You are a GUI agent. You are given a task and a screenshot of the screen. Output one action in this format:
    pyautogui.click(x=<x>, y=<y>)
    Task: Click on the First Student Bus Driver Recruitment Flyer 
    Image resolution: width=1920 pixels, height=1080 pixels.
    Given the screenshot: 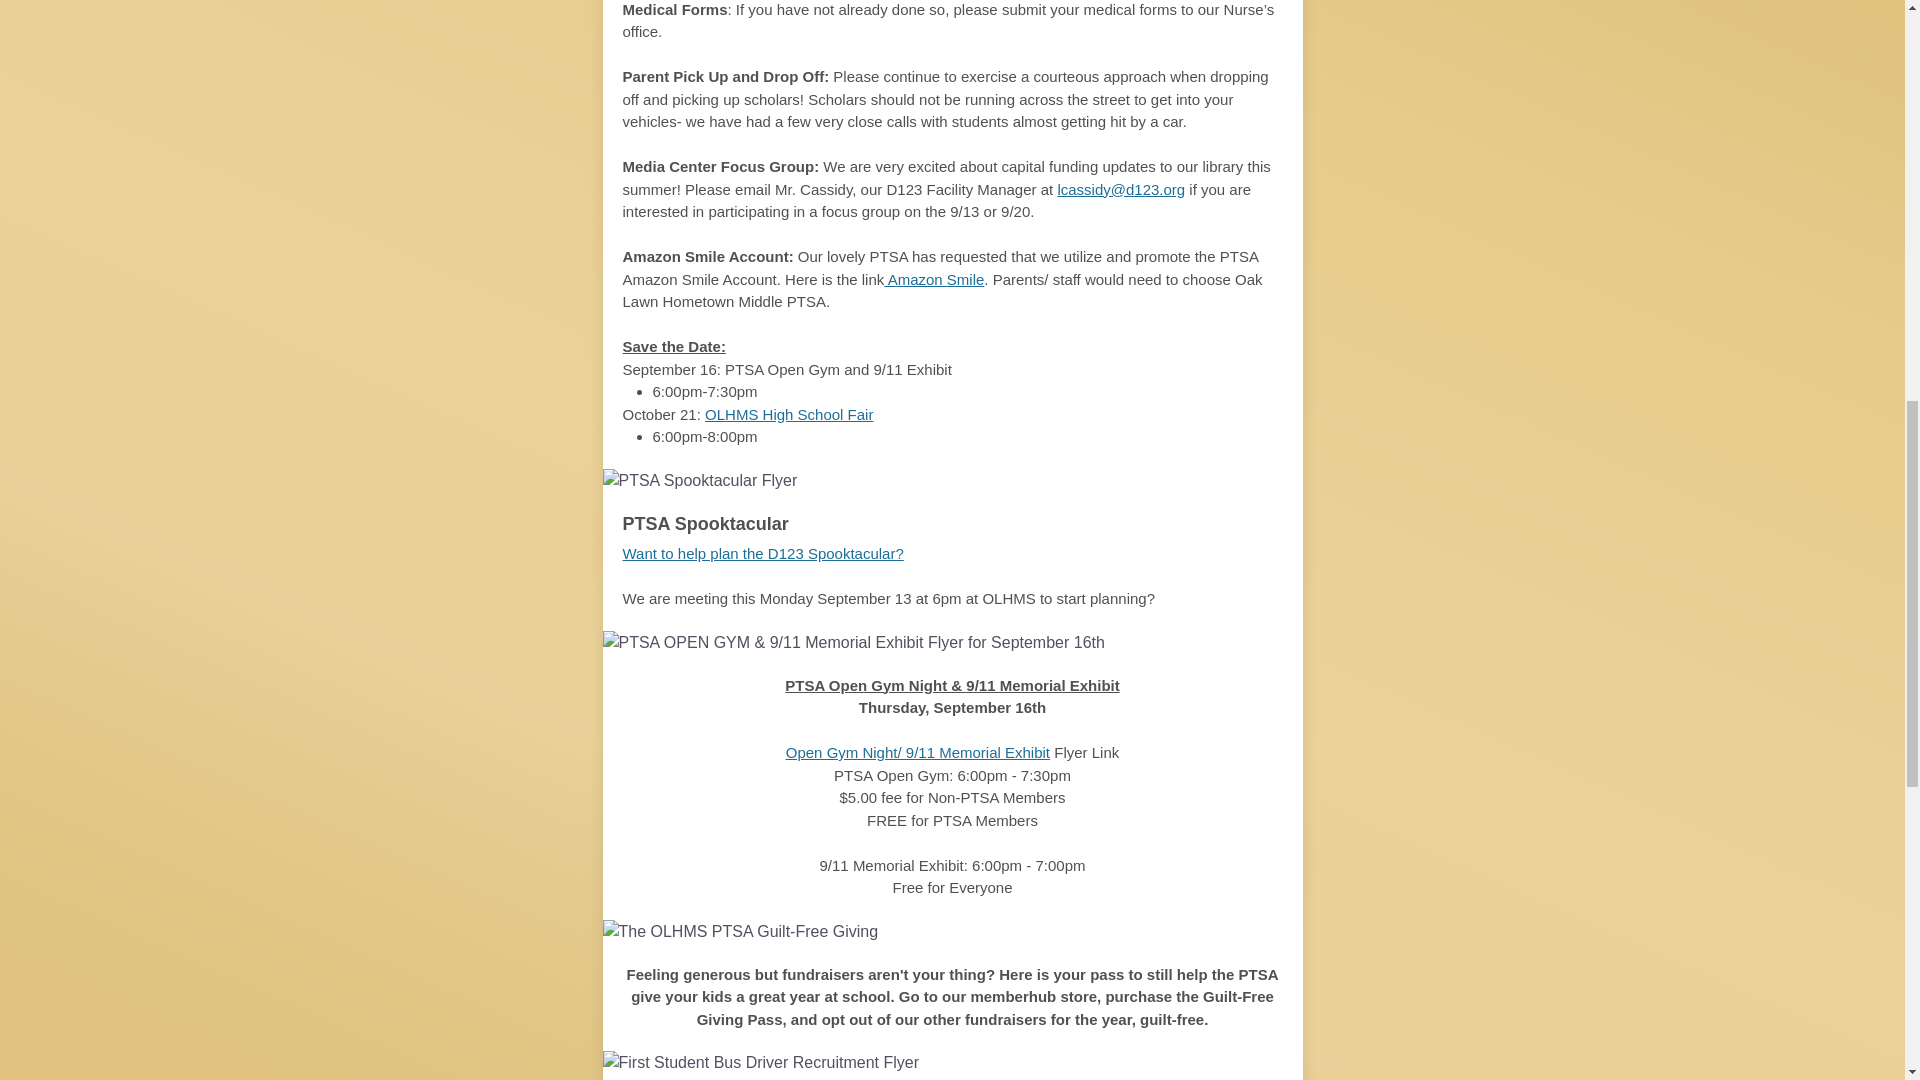 What is the action you would take?
    pyautogui.click(x=952, y=1062)
    